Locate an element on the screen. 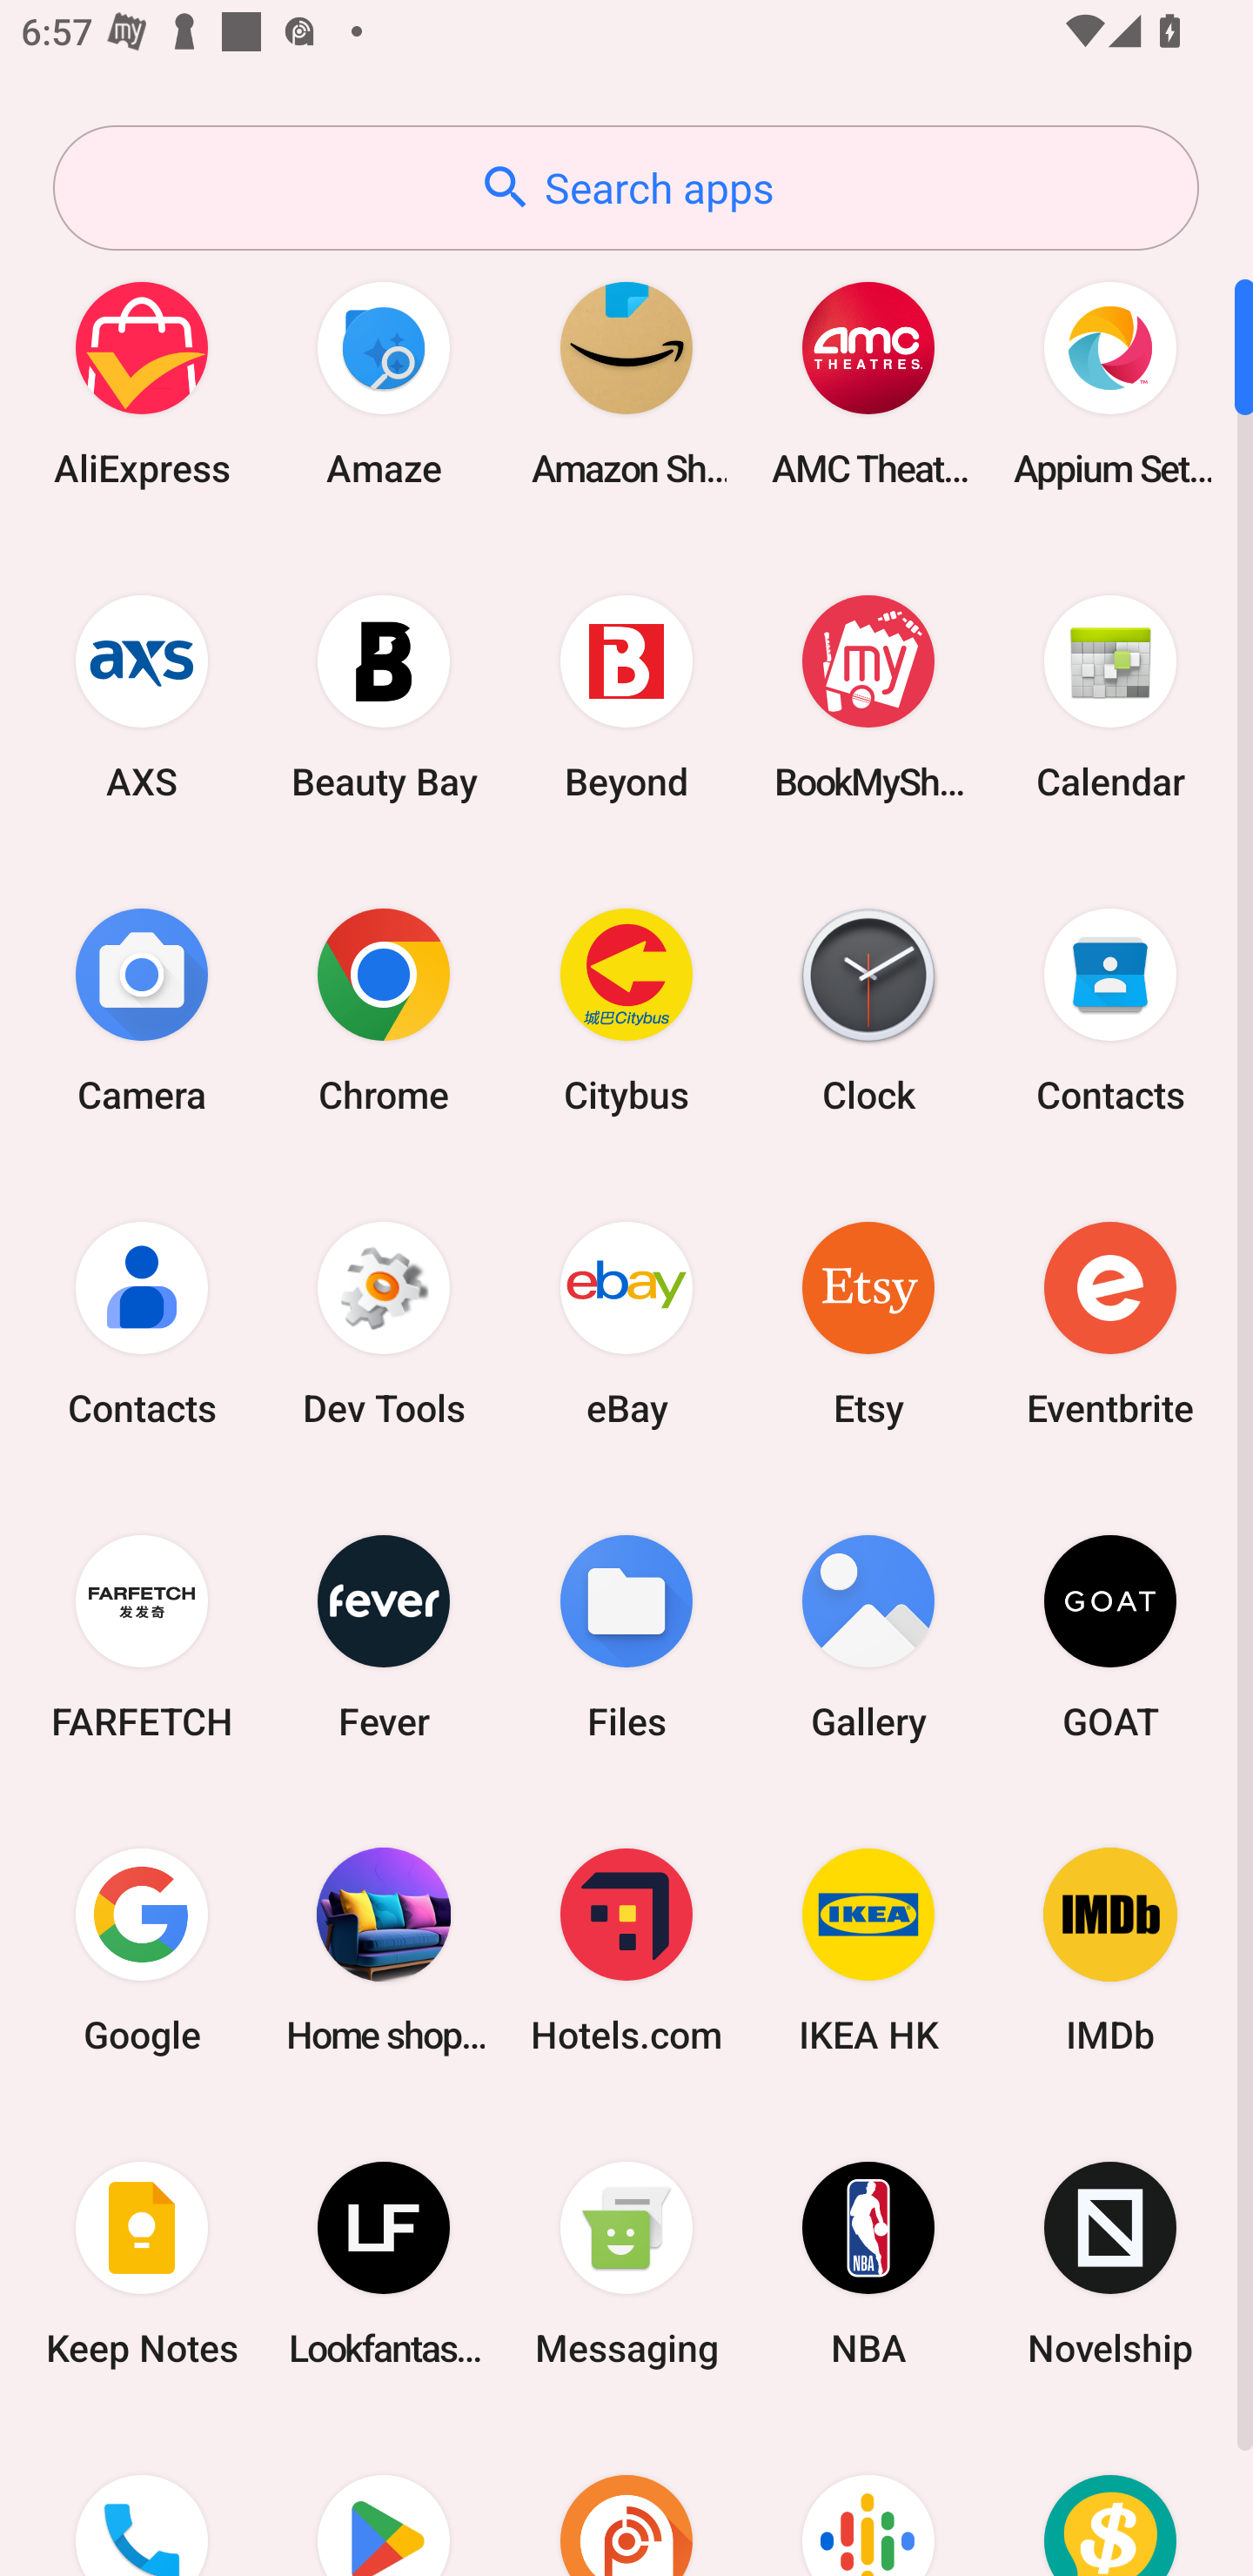 Image resolution: width=1253 pixels, height=2576 pixels. Messaging is located at coordinates (626, 2264).